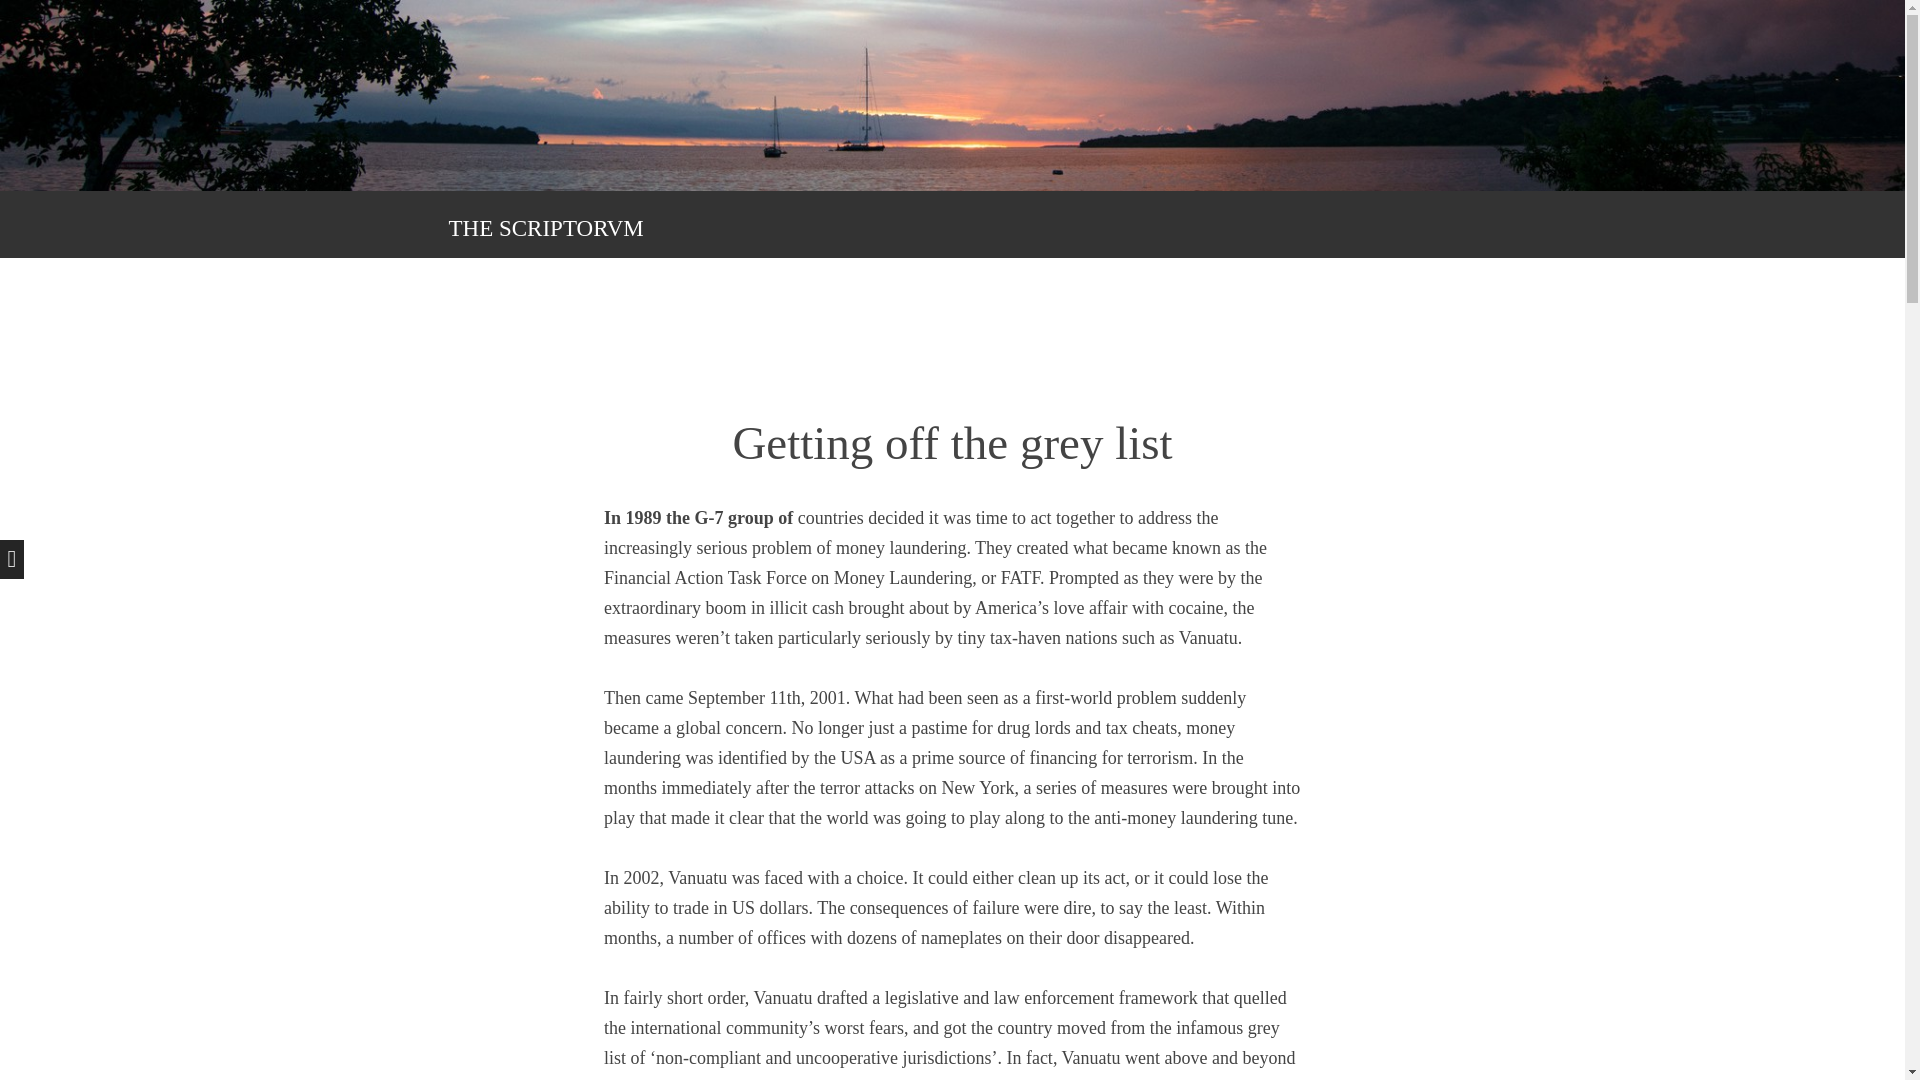 The width and height of the screenshot is (1920, 1080). I want to click on Search, so click(45, 12).